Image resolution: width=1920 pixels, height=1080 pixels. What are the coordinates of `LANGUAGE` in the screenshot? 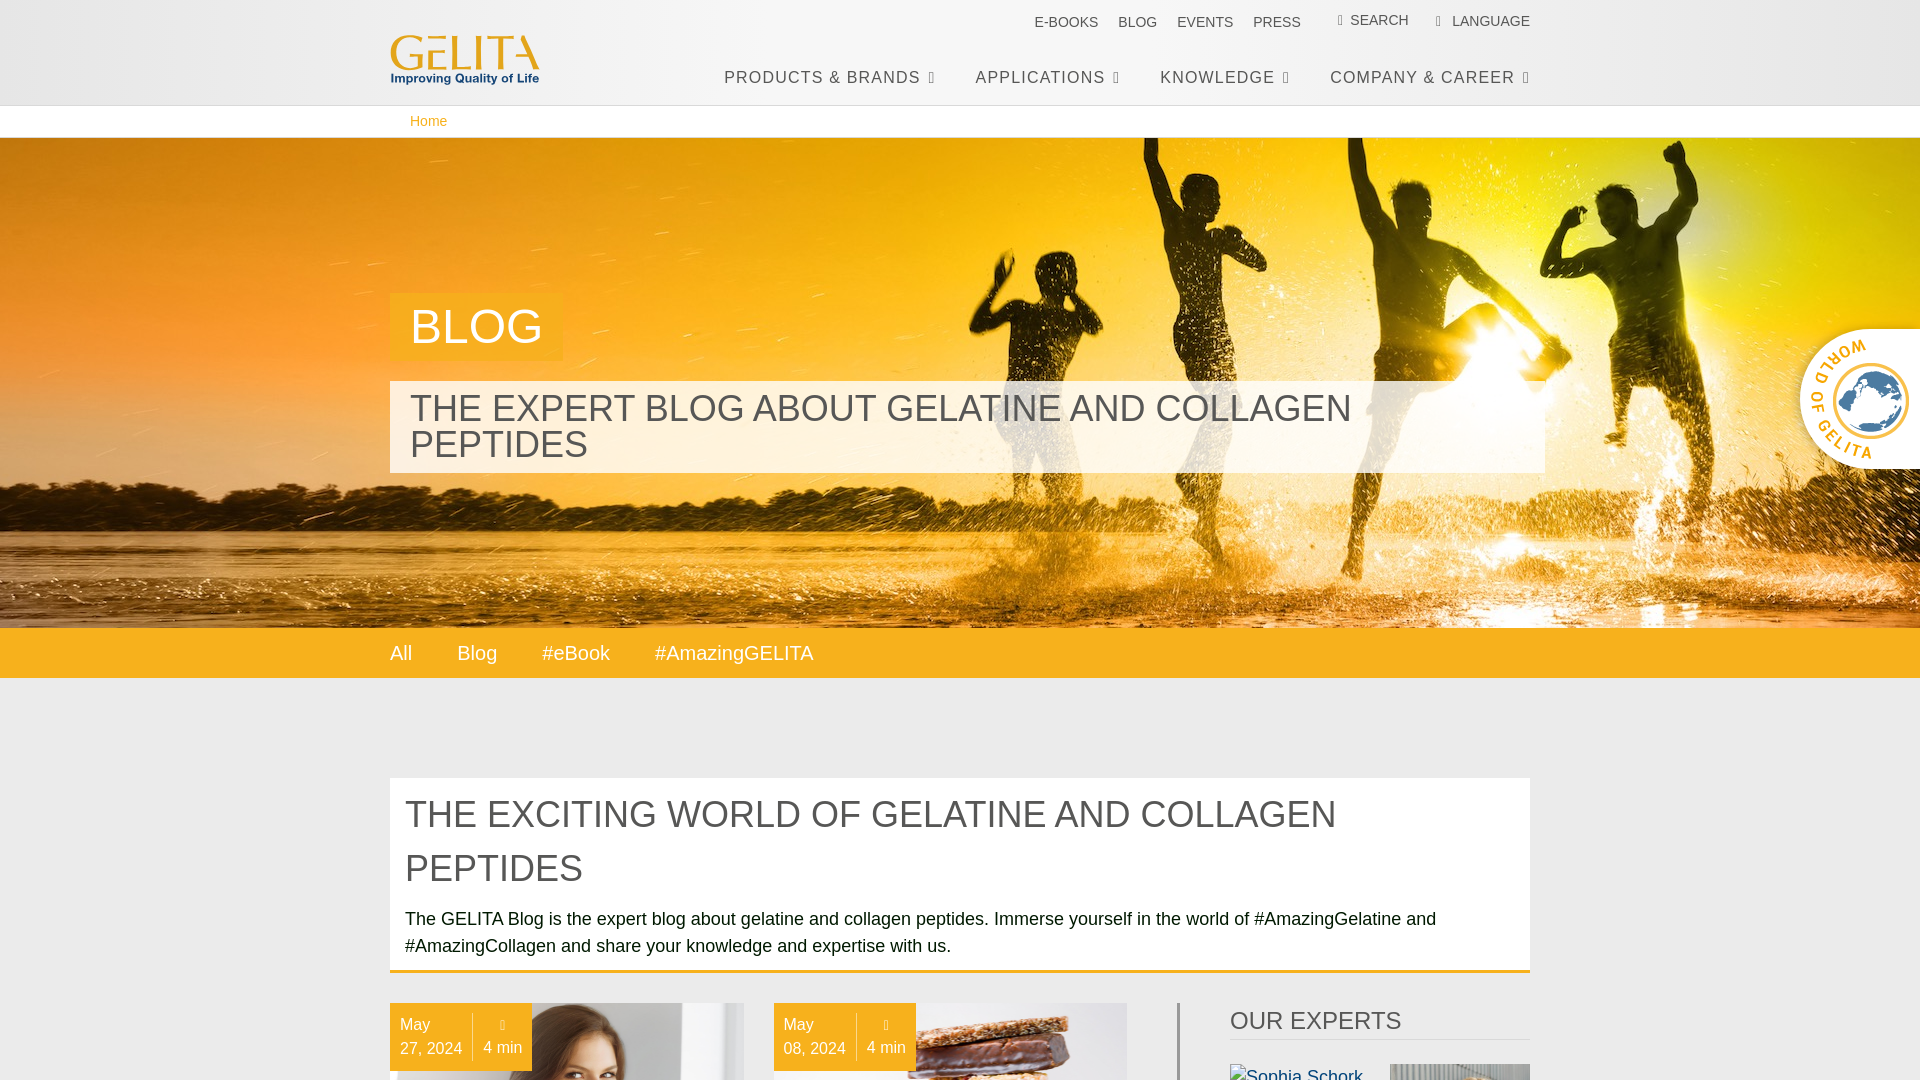 It's located at (1479, 21).